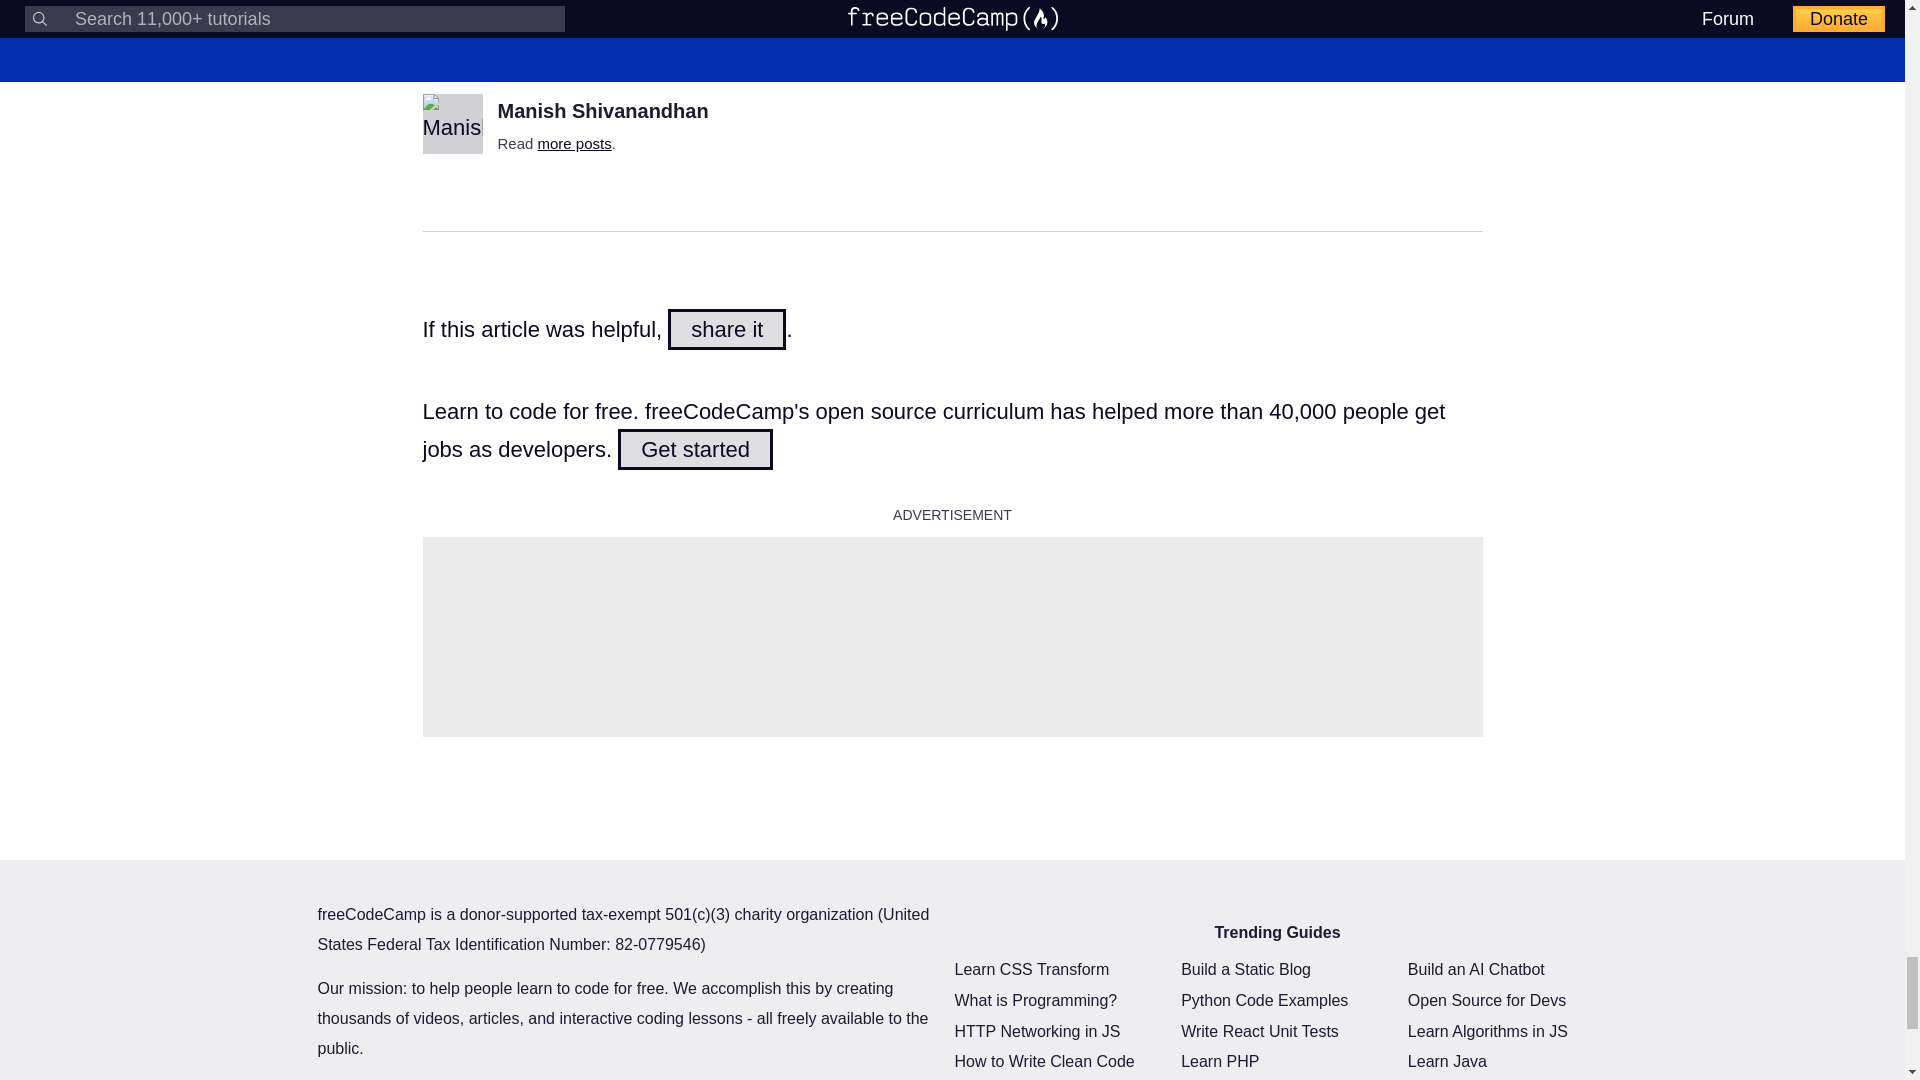 Image resolution: width=1920 pixels, height=1080 pixels. What do you see at coordinates (1036, 1030) in the screenshot?
I see `HTTP Networking in JS` at bounding box center [1036, 1030].